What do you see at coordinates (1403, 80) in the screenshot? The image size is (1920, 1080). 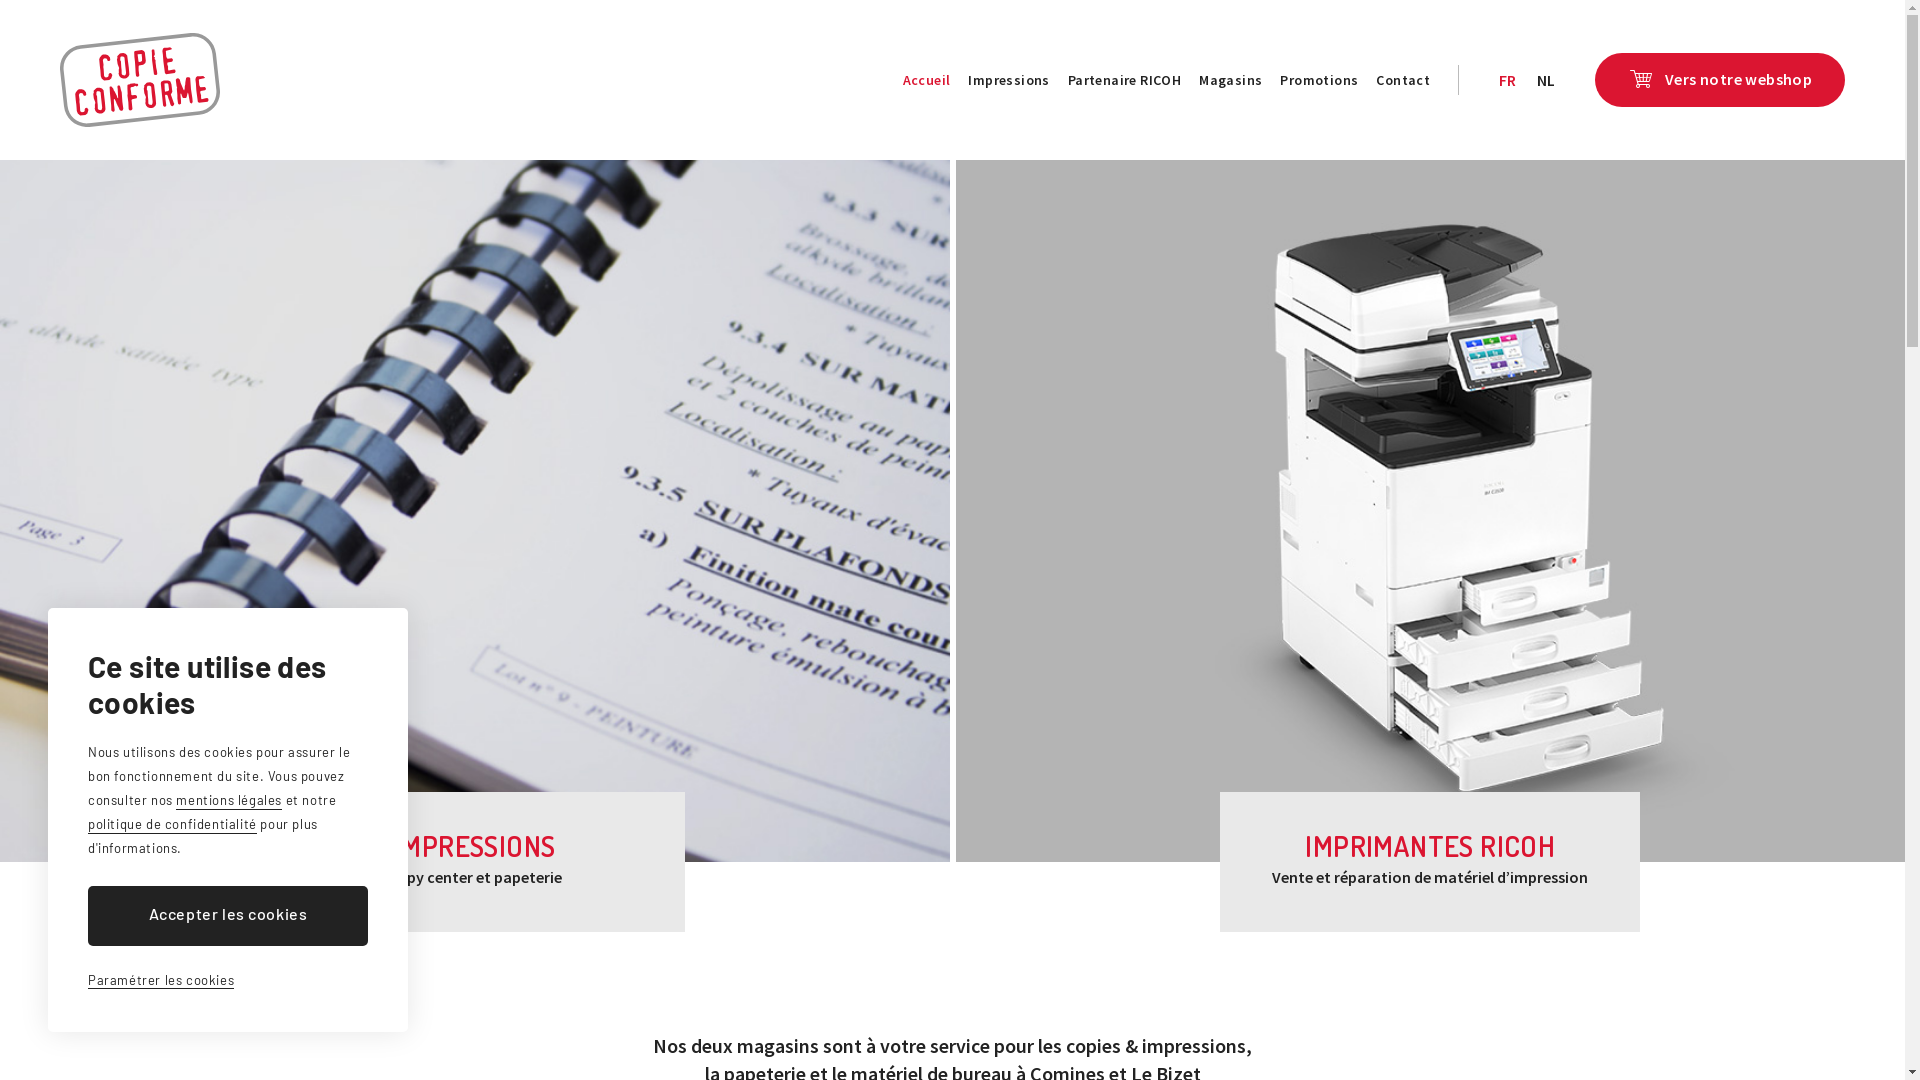 I see `Contact` at bounding box center [1403, 80].